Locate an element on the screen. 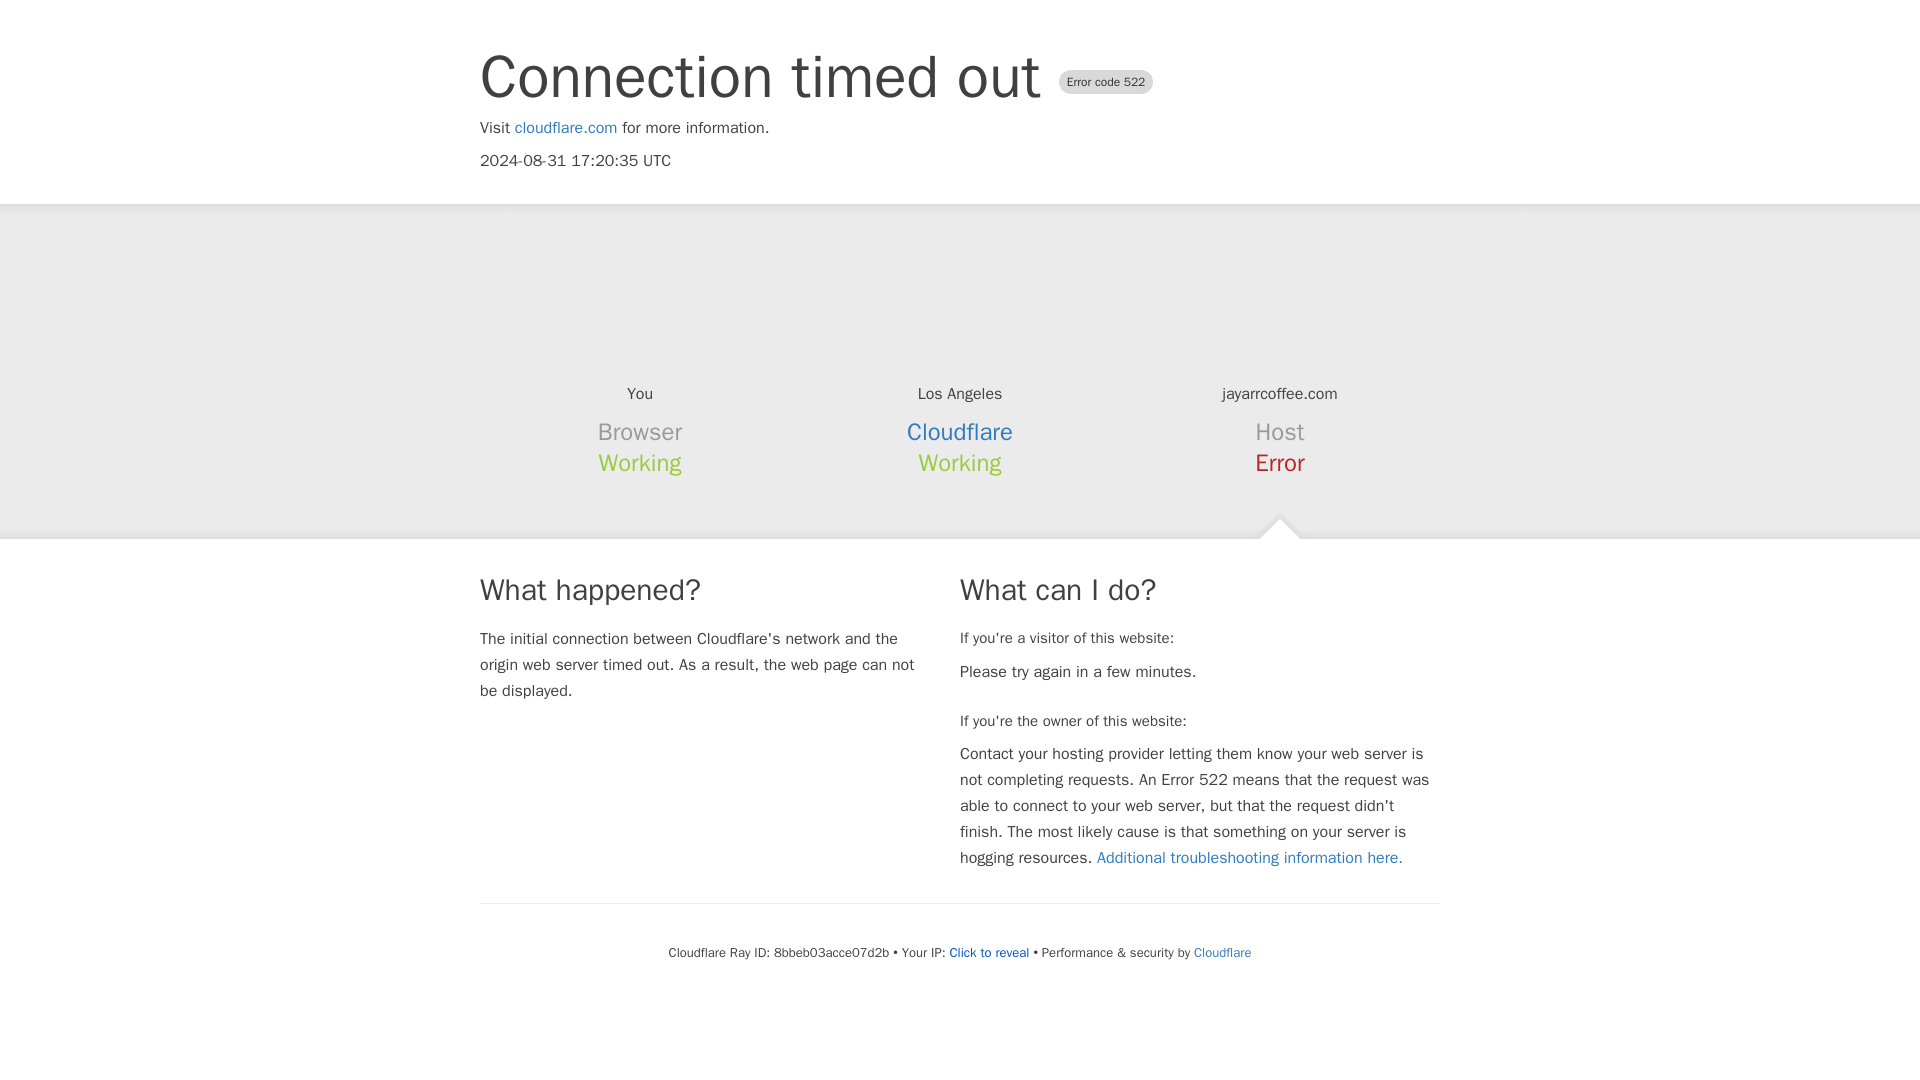  Cloudflare is located at coordinates (1222, 952).